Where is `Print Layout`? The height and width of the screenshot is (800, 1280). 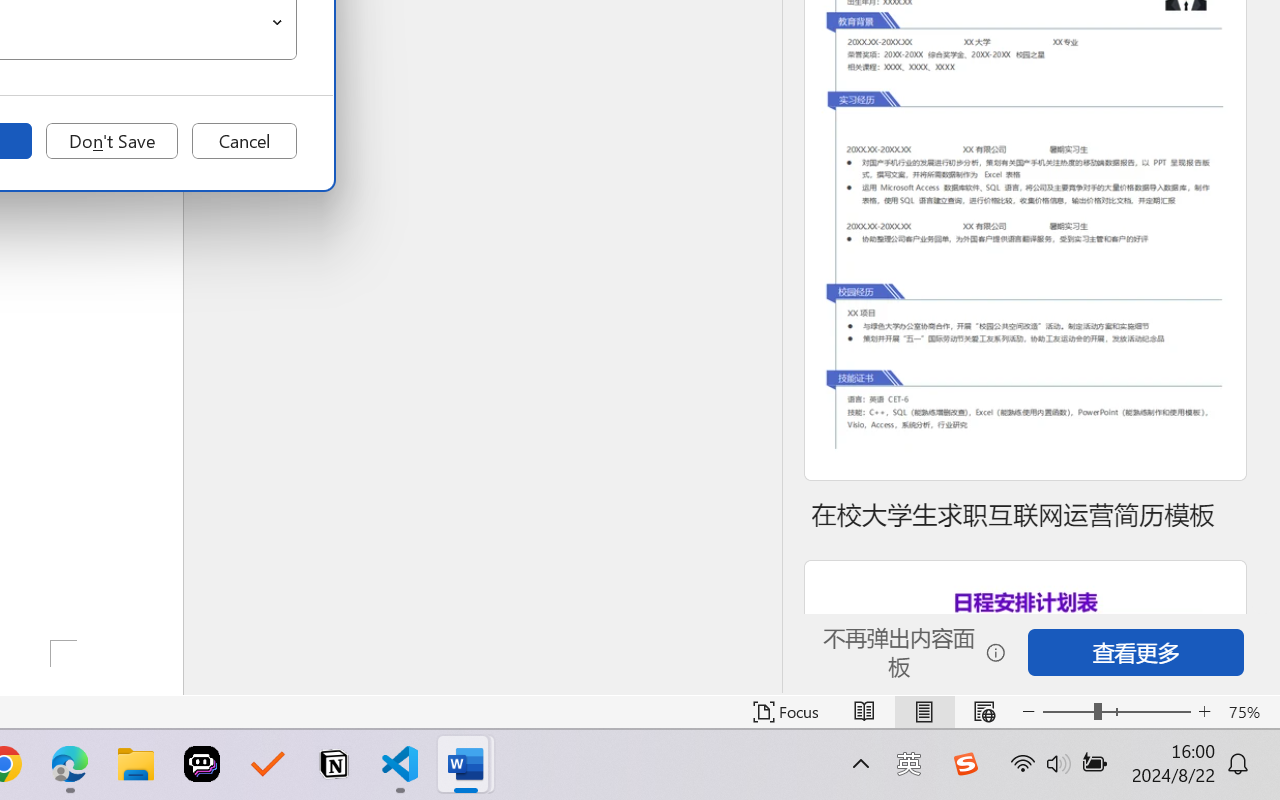 Print Layout is located at coordinates (924, 712).